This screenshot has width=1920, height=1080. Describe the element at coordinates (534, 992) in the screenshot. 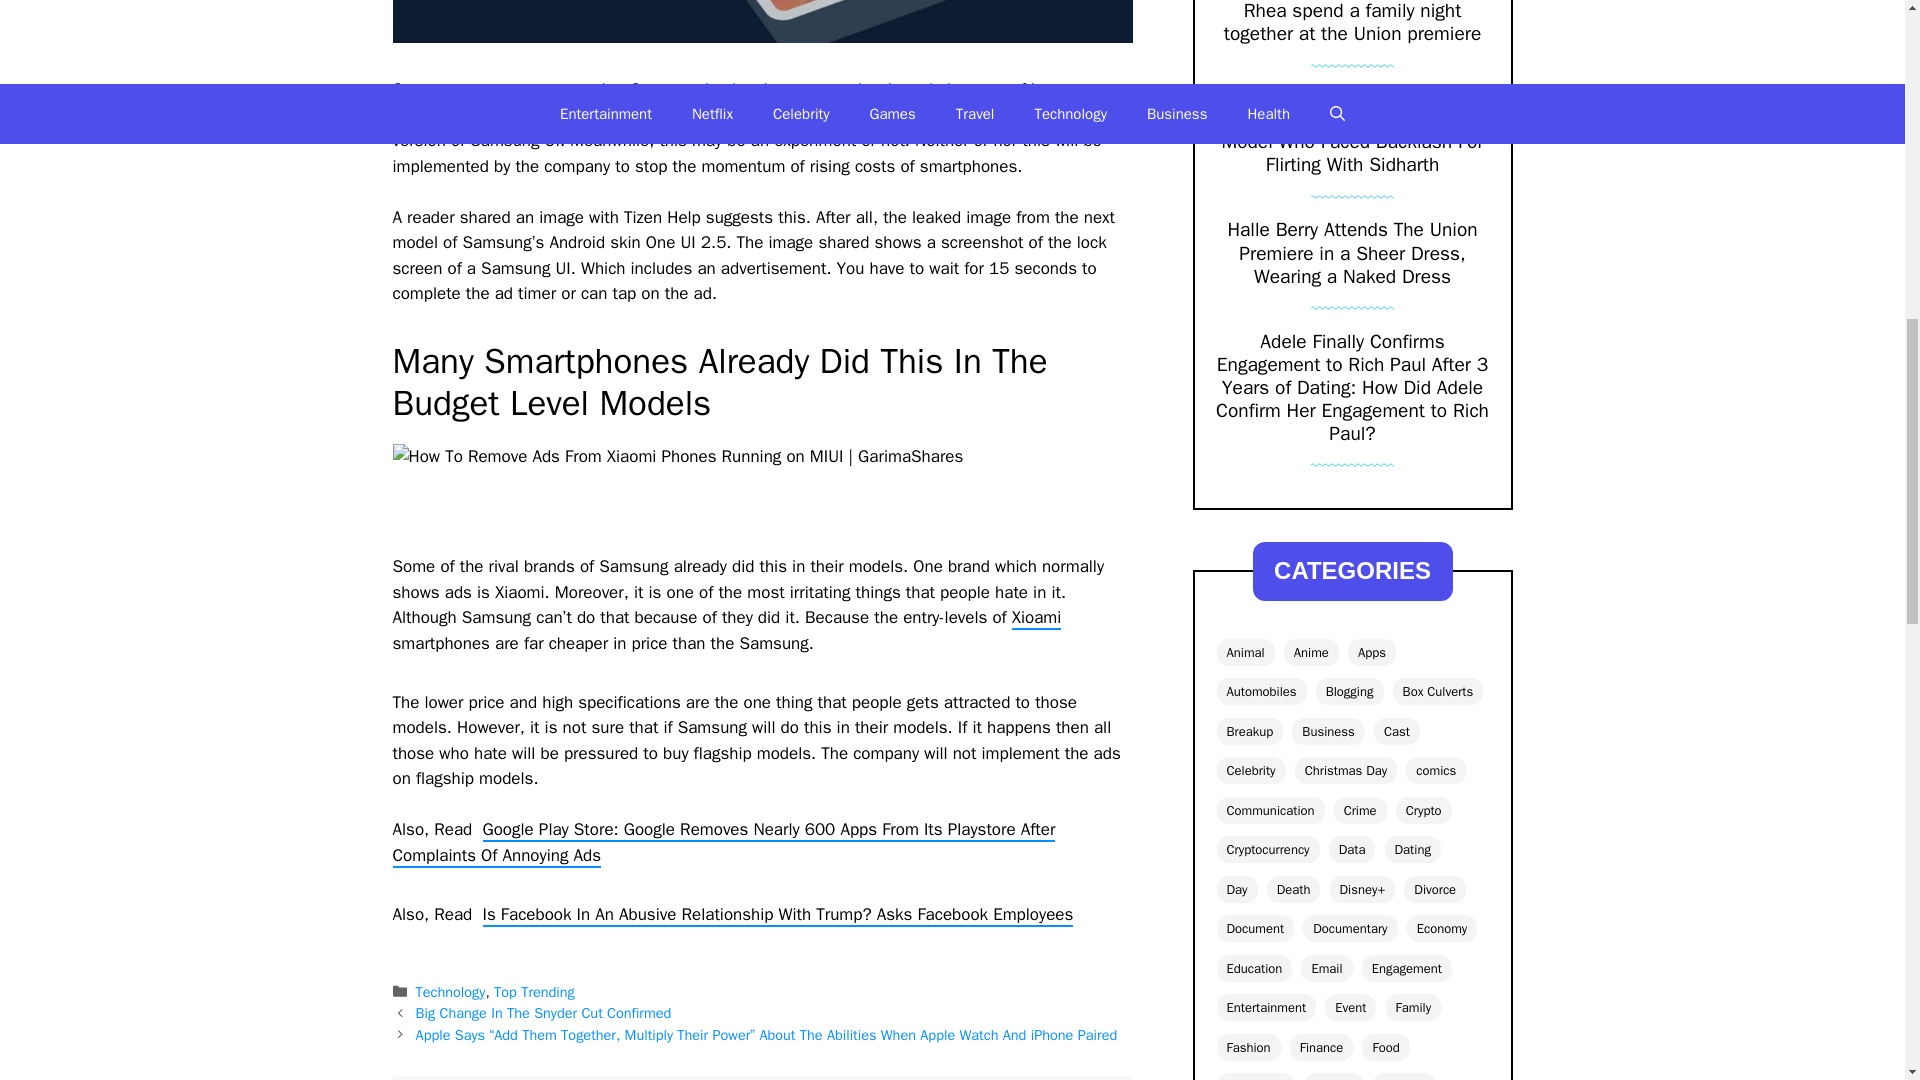

I see `Top Trending` at that location.